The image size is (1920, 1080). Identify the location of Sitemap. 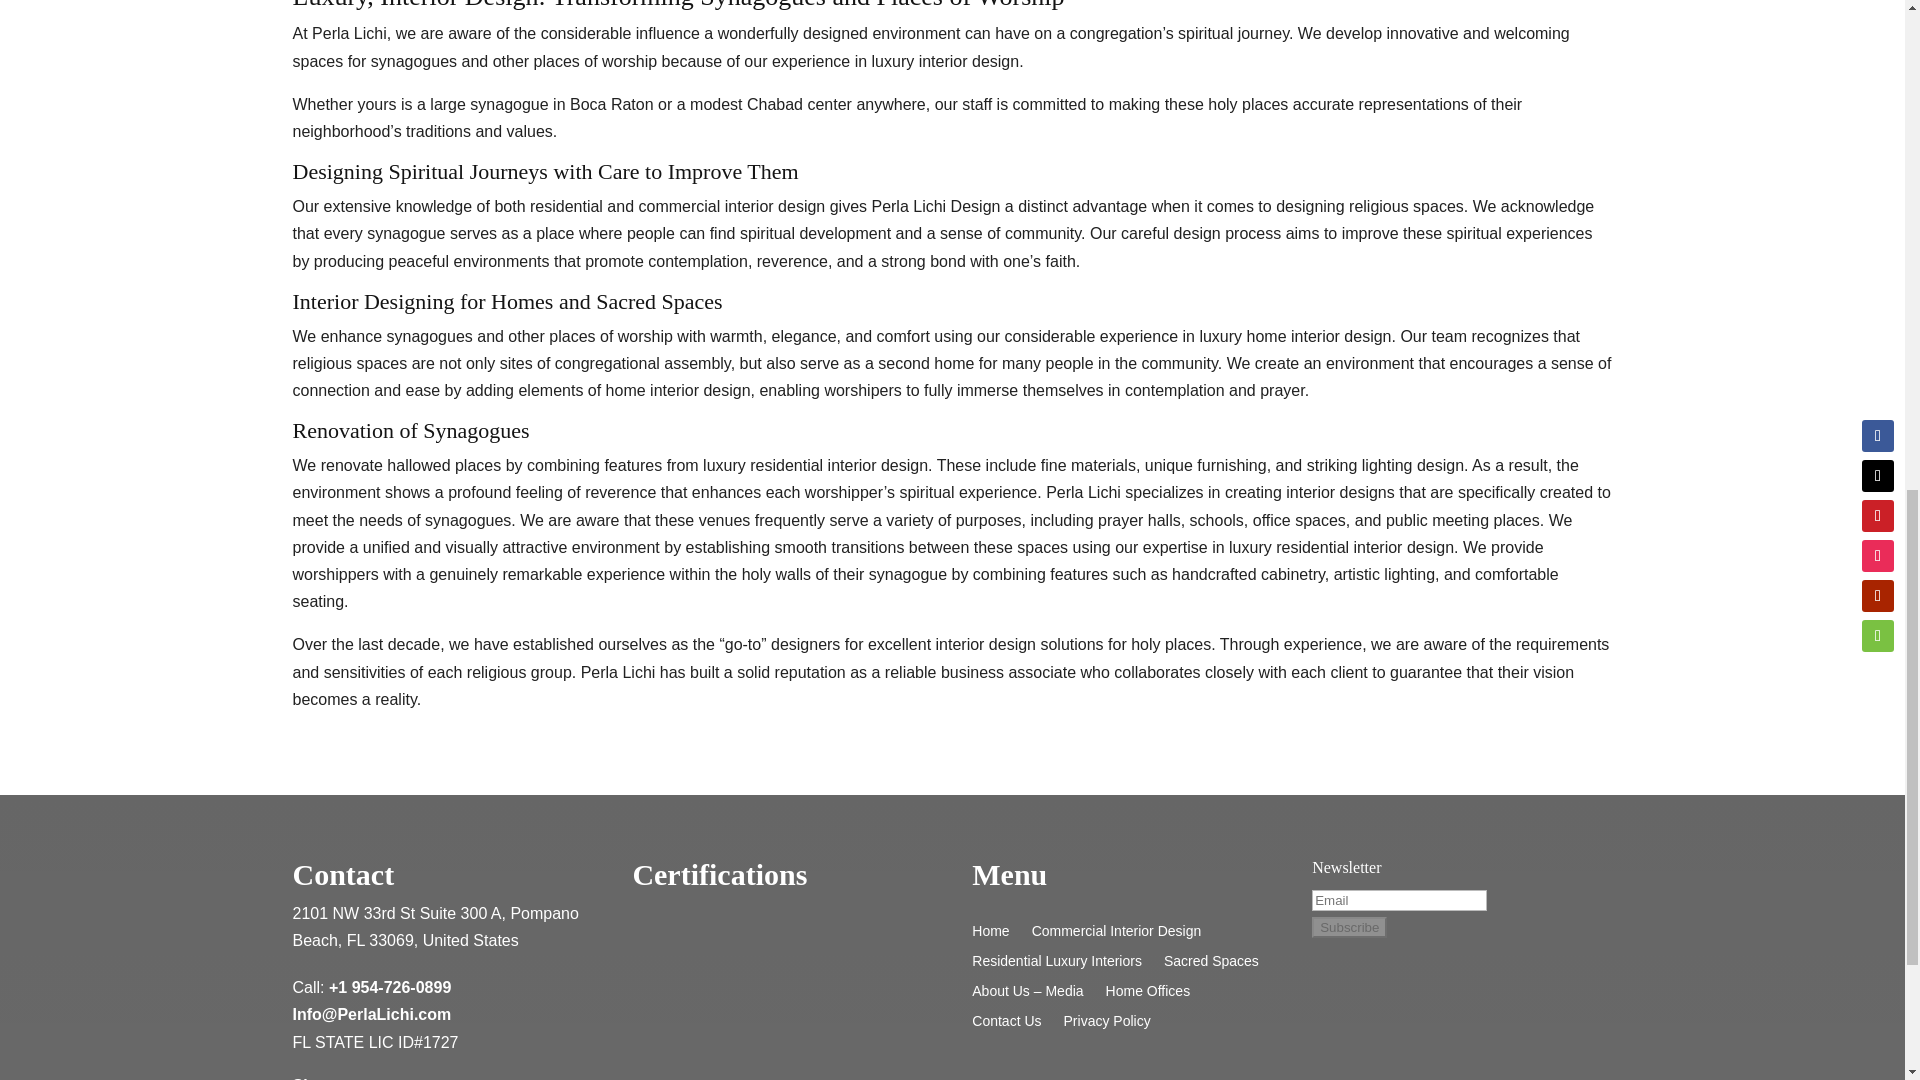
(322, 1078).